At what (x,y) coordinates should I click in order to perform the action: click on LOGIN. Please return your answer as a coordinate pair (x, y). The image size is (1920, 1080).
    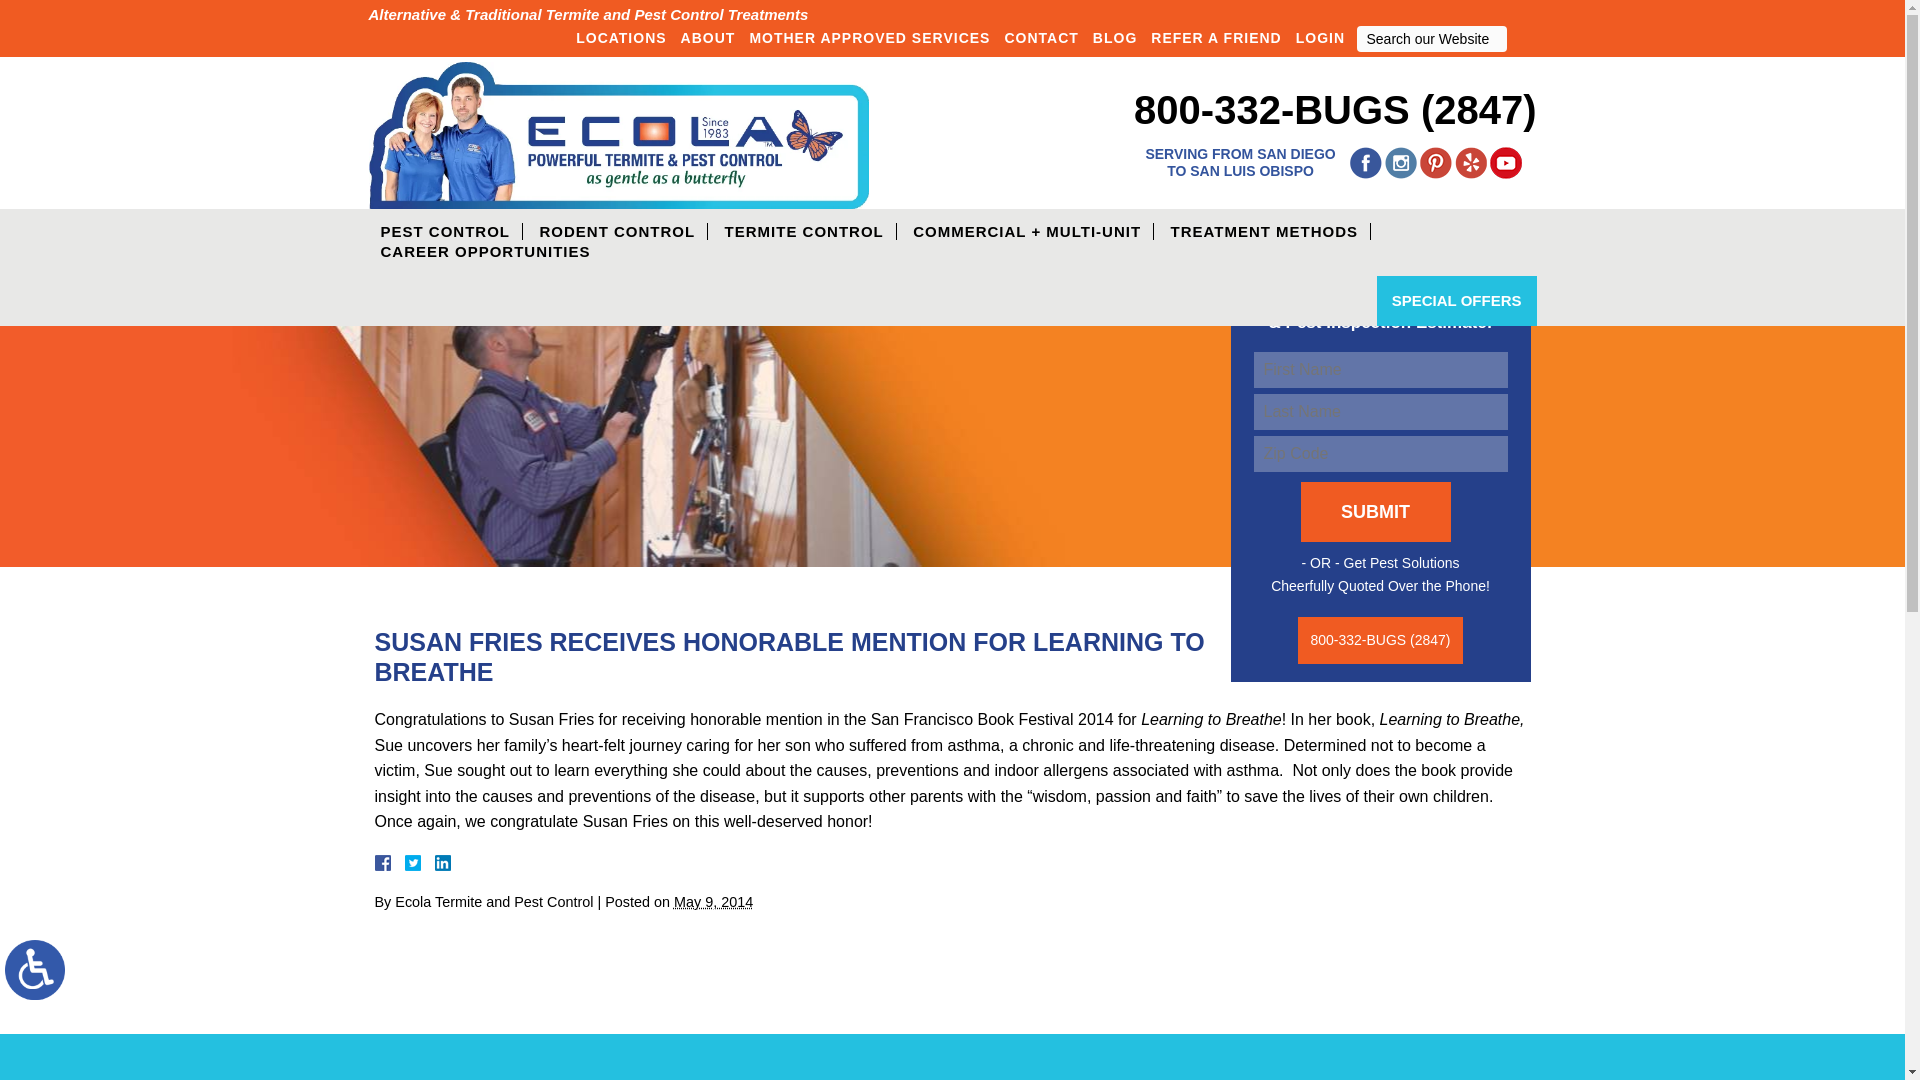
    Looking at the image, I should click on (1320, 37).